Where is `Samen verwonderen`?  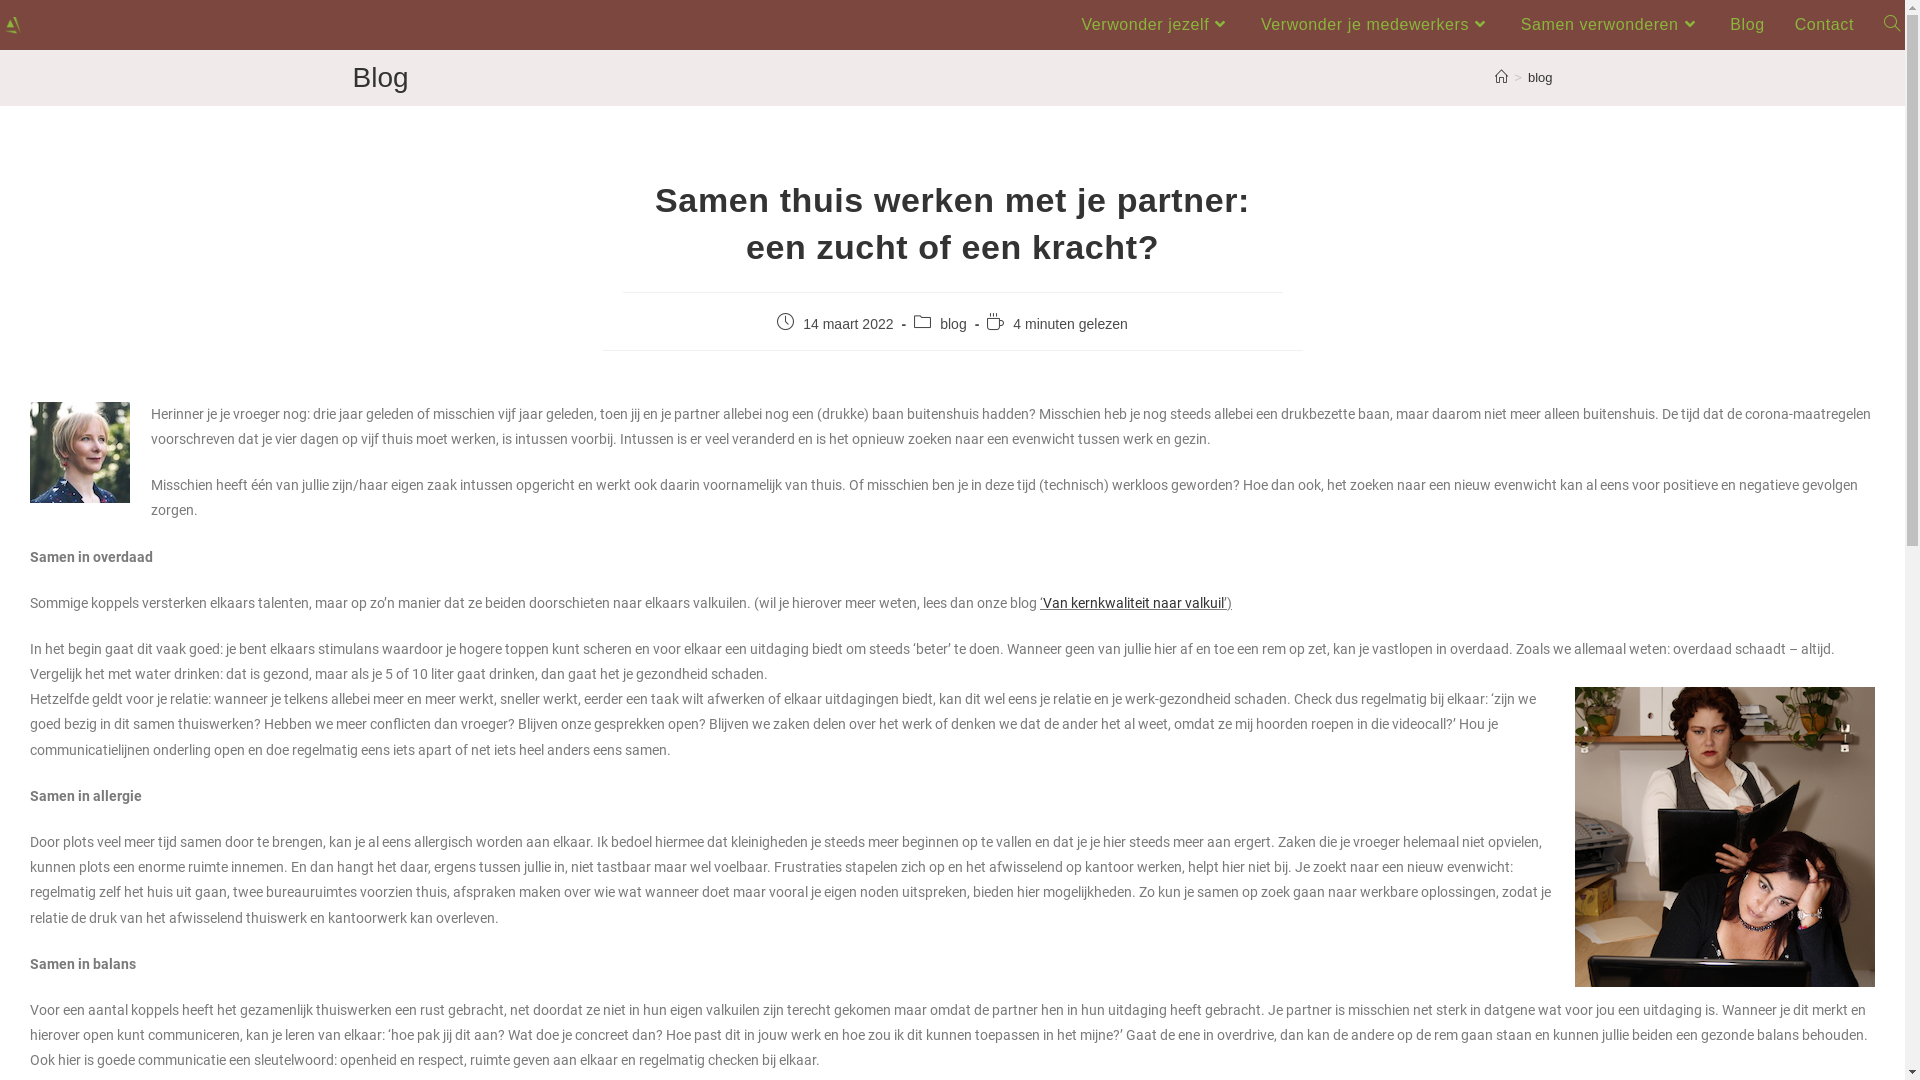
Samen verwonderen is located at coordinates (1610, 25).